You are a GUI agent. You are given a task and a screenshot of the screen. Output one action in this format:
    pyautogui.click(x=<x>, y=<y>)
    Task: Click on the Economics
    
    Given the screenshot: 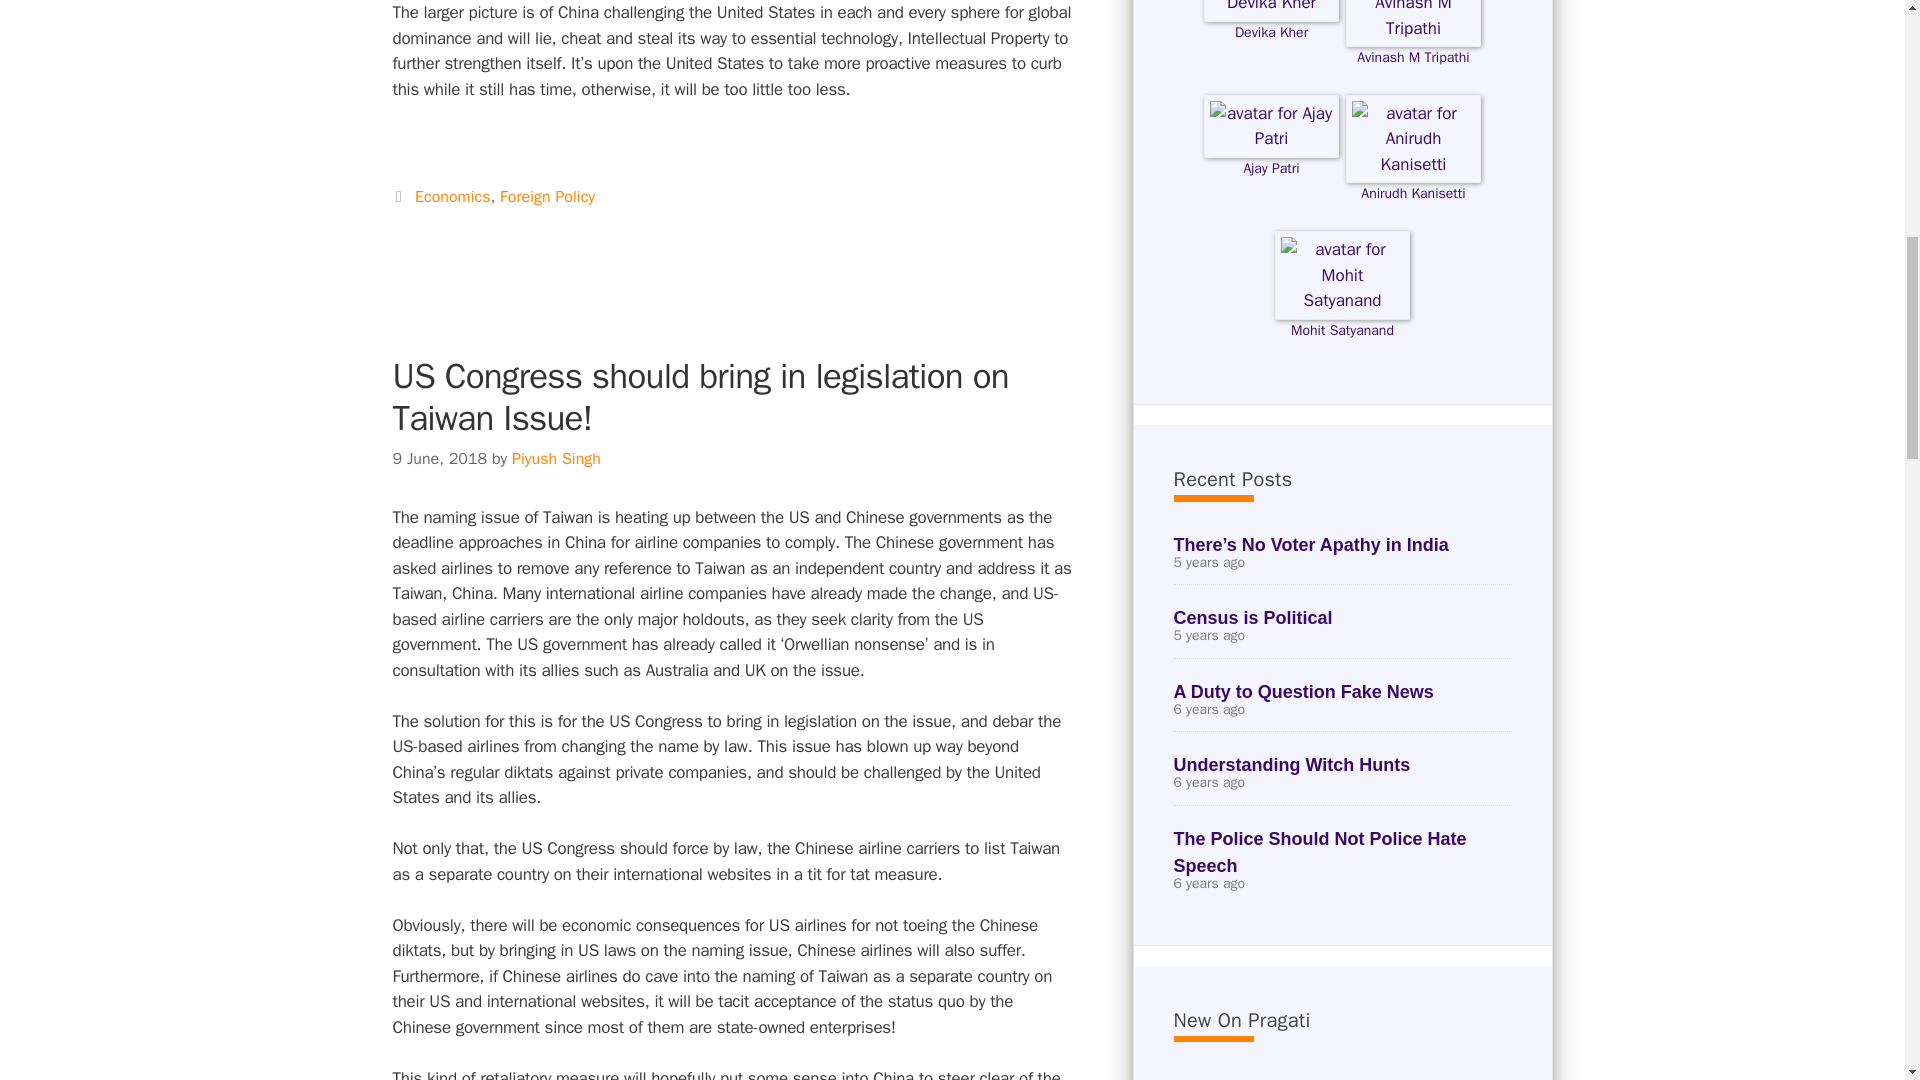 What is the action you would take?
    pyautogui.click(x=452, y=196)
    